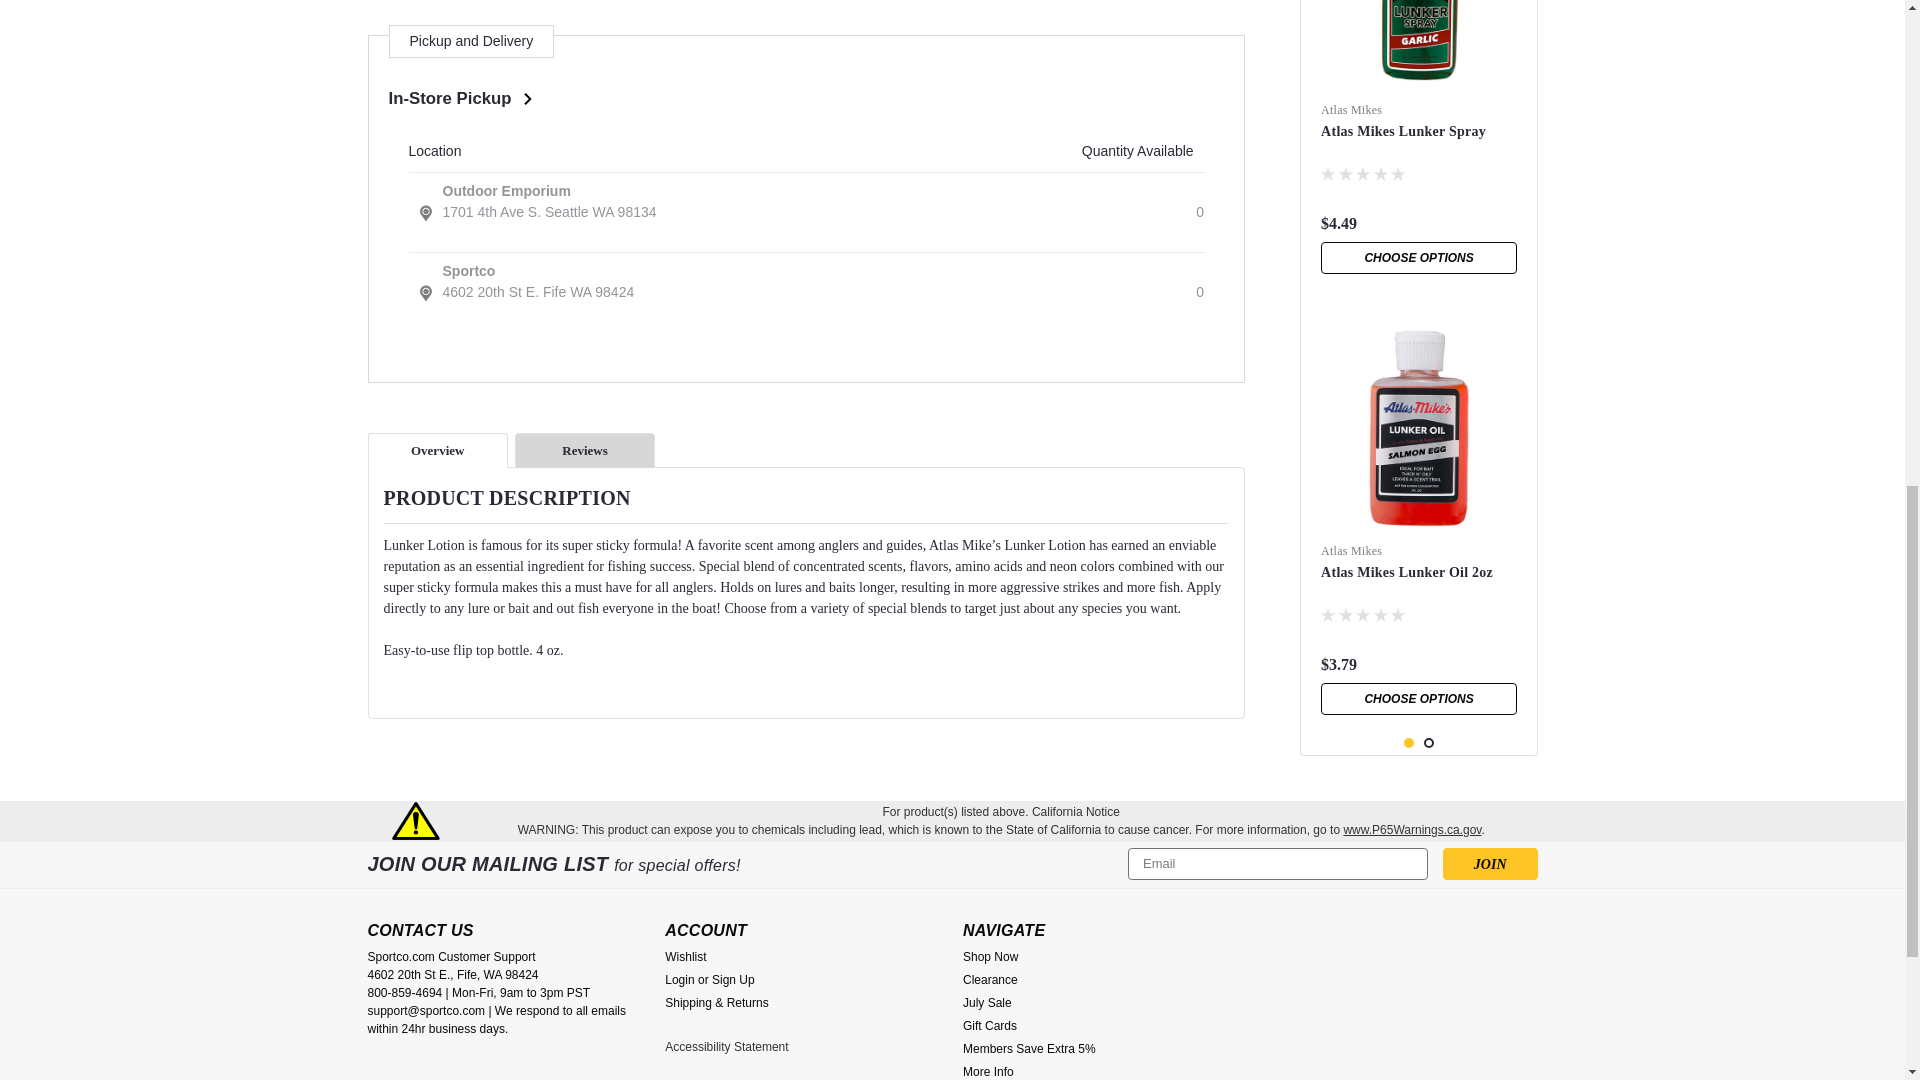  I want to click on Atlas Mikes Lunker Oil 2oz, so click(1418, 426).